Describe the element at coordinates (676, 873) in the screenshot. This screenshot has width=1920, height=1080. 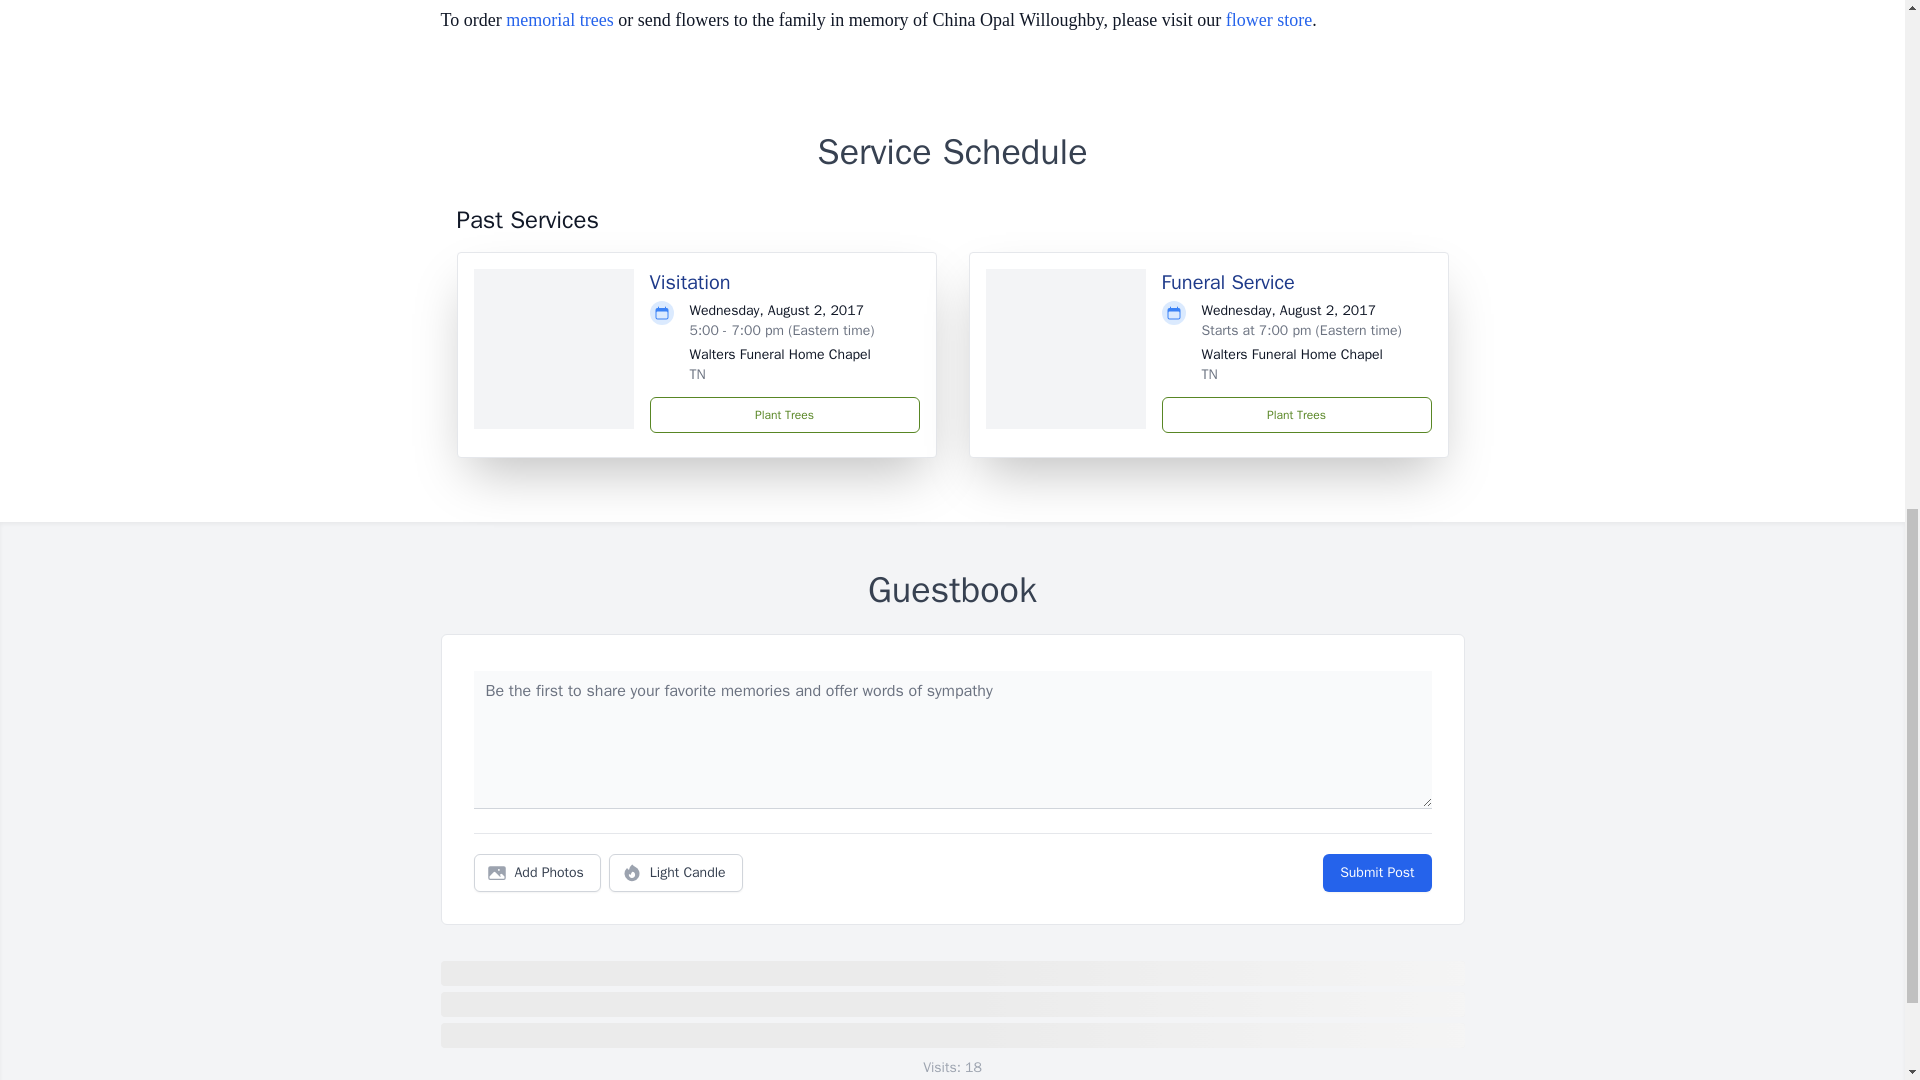
I see `Light Candle` at that location.